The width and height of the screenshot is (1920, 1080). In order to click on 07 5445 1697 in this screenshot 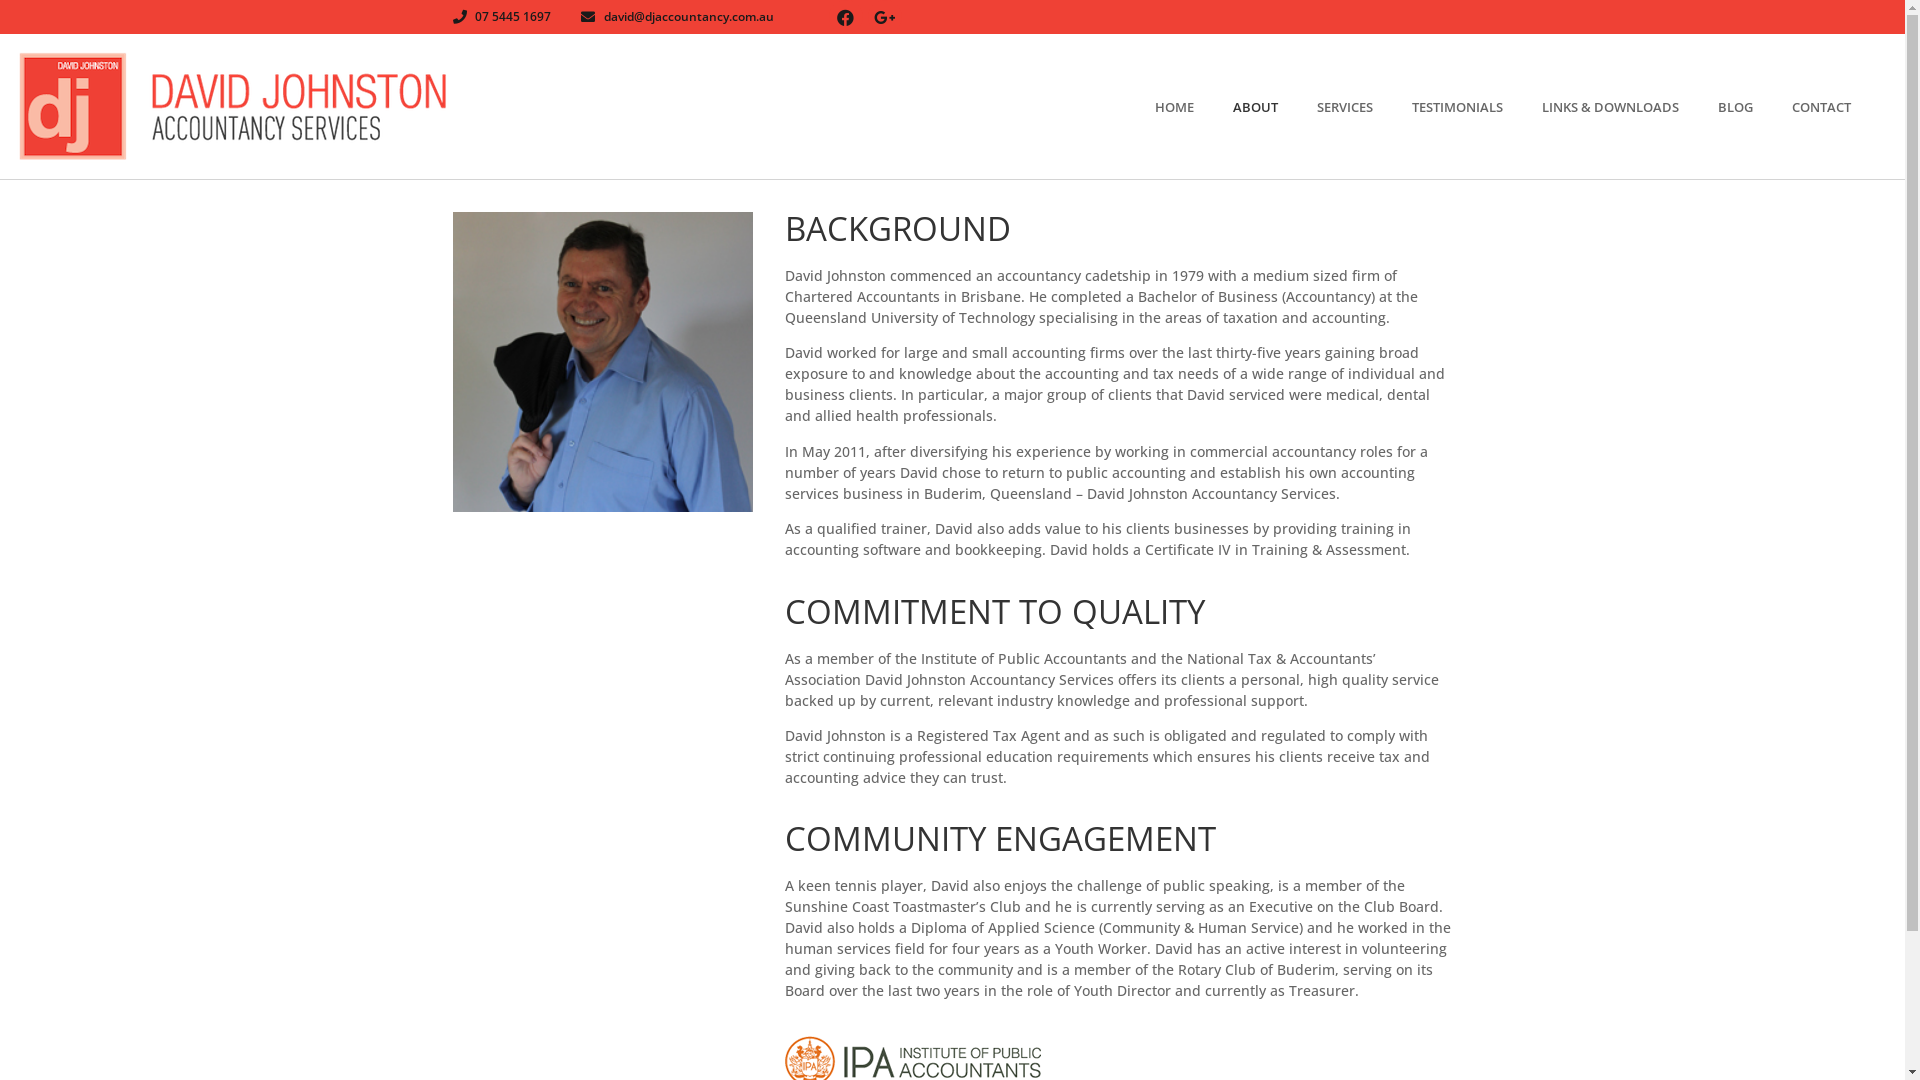, I will do `click(502, 17)`.